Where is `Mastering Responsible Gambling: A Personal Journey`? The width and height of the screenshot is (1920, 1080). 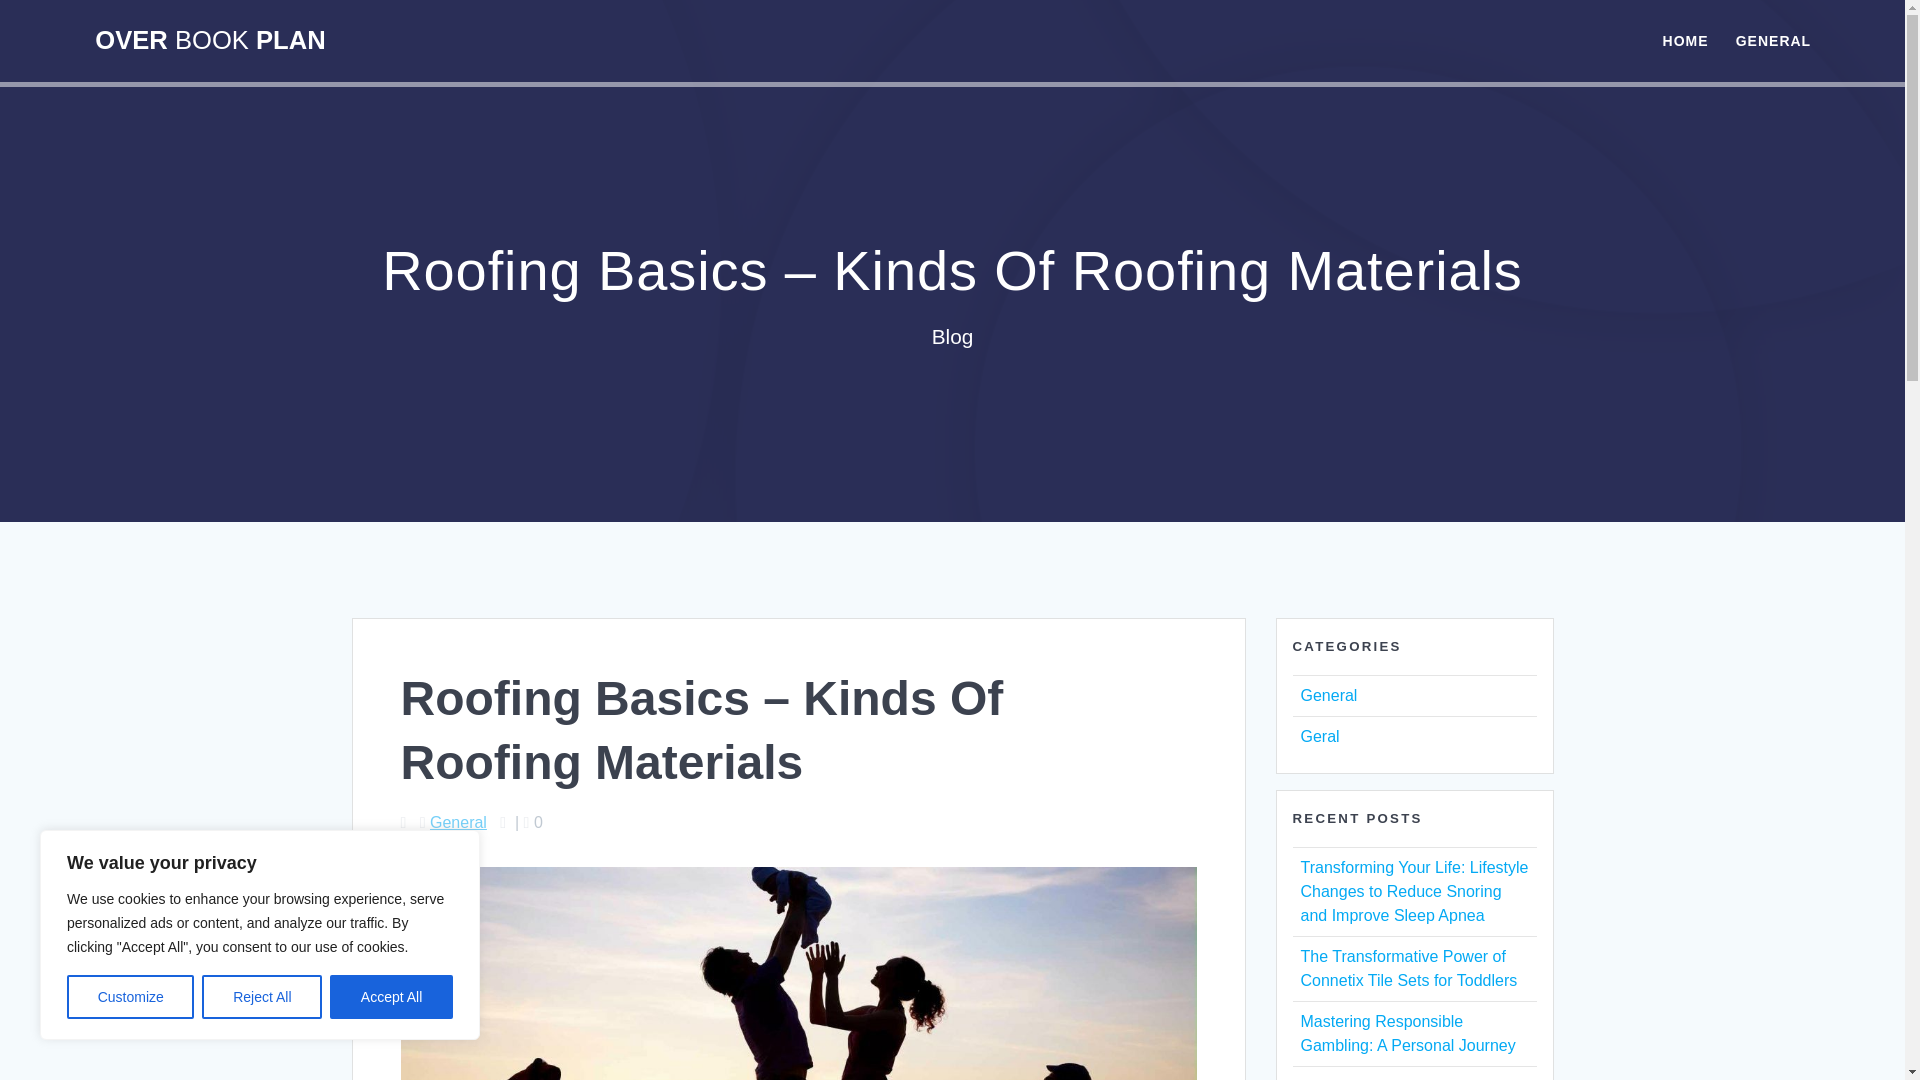 Mastering Responsible Gambling: A Personal Journey is located at coordinates (1406, 1034).